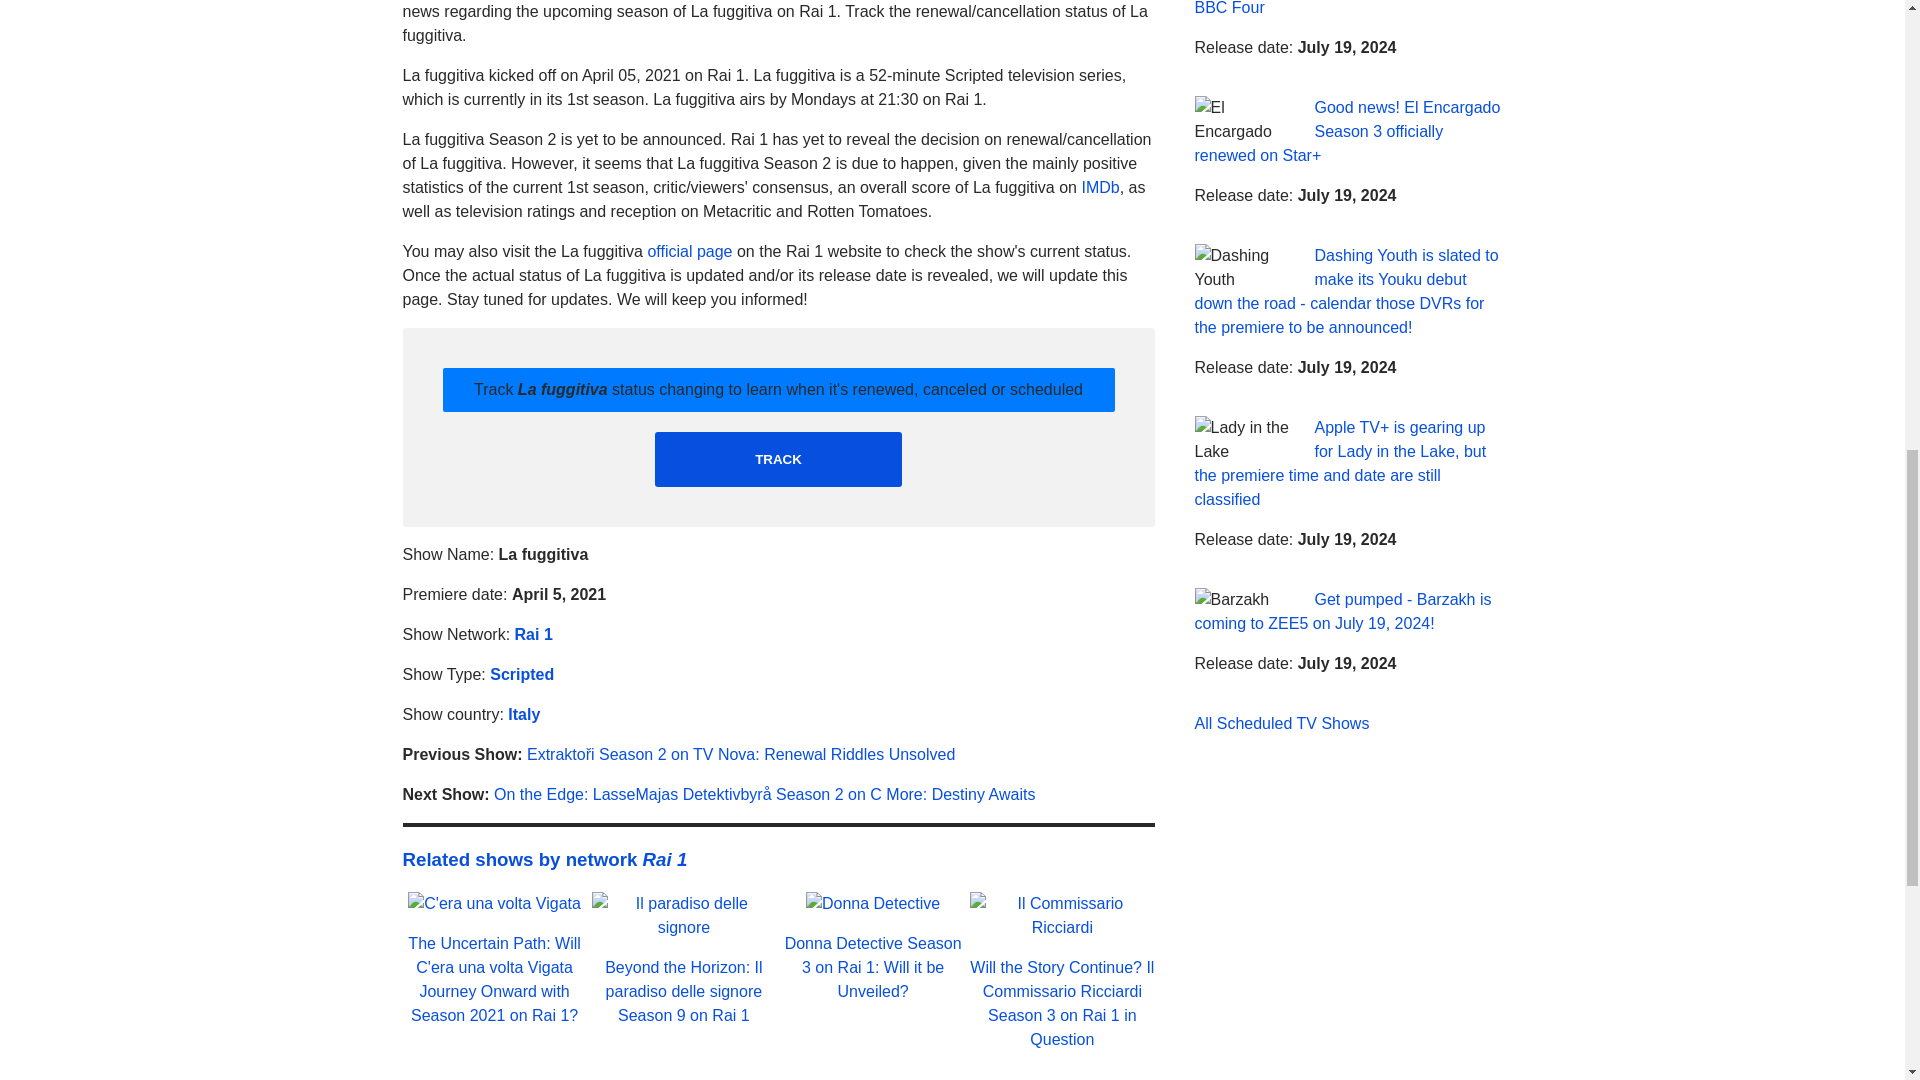  What do you see at coordinates (1342, 610) in the screenshot?
I see `Get pumped - Barzakh is coming to ZEE5 on July 19, 2024!` at bounding box center [1342, 610].